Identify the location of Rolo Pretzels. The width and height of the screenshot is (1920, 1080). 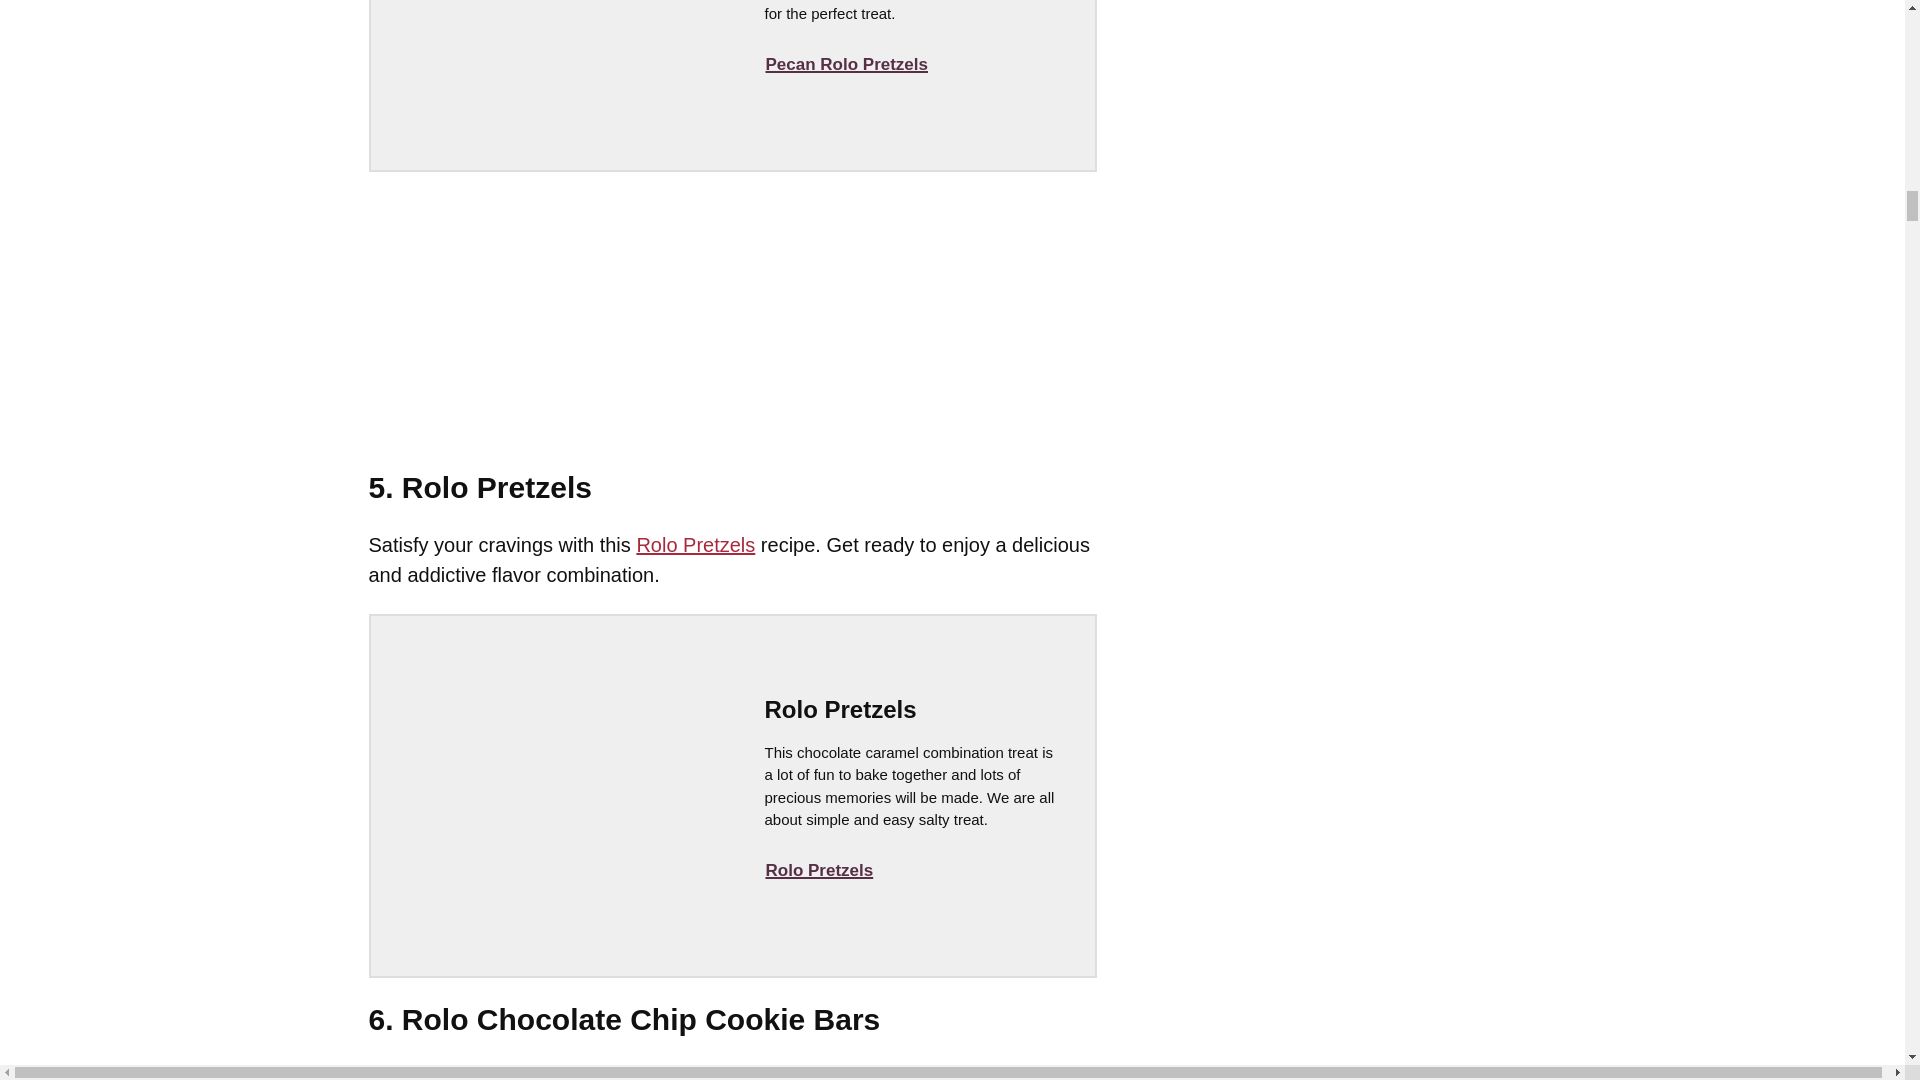
(818, 870).